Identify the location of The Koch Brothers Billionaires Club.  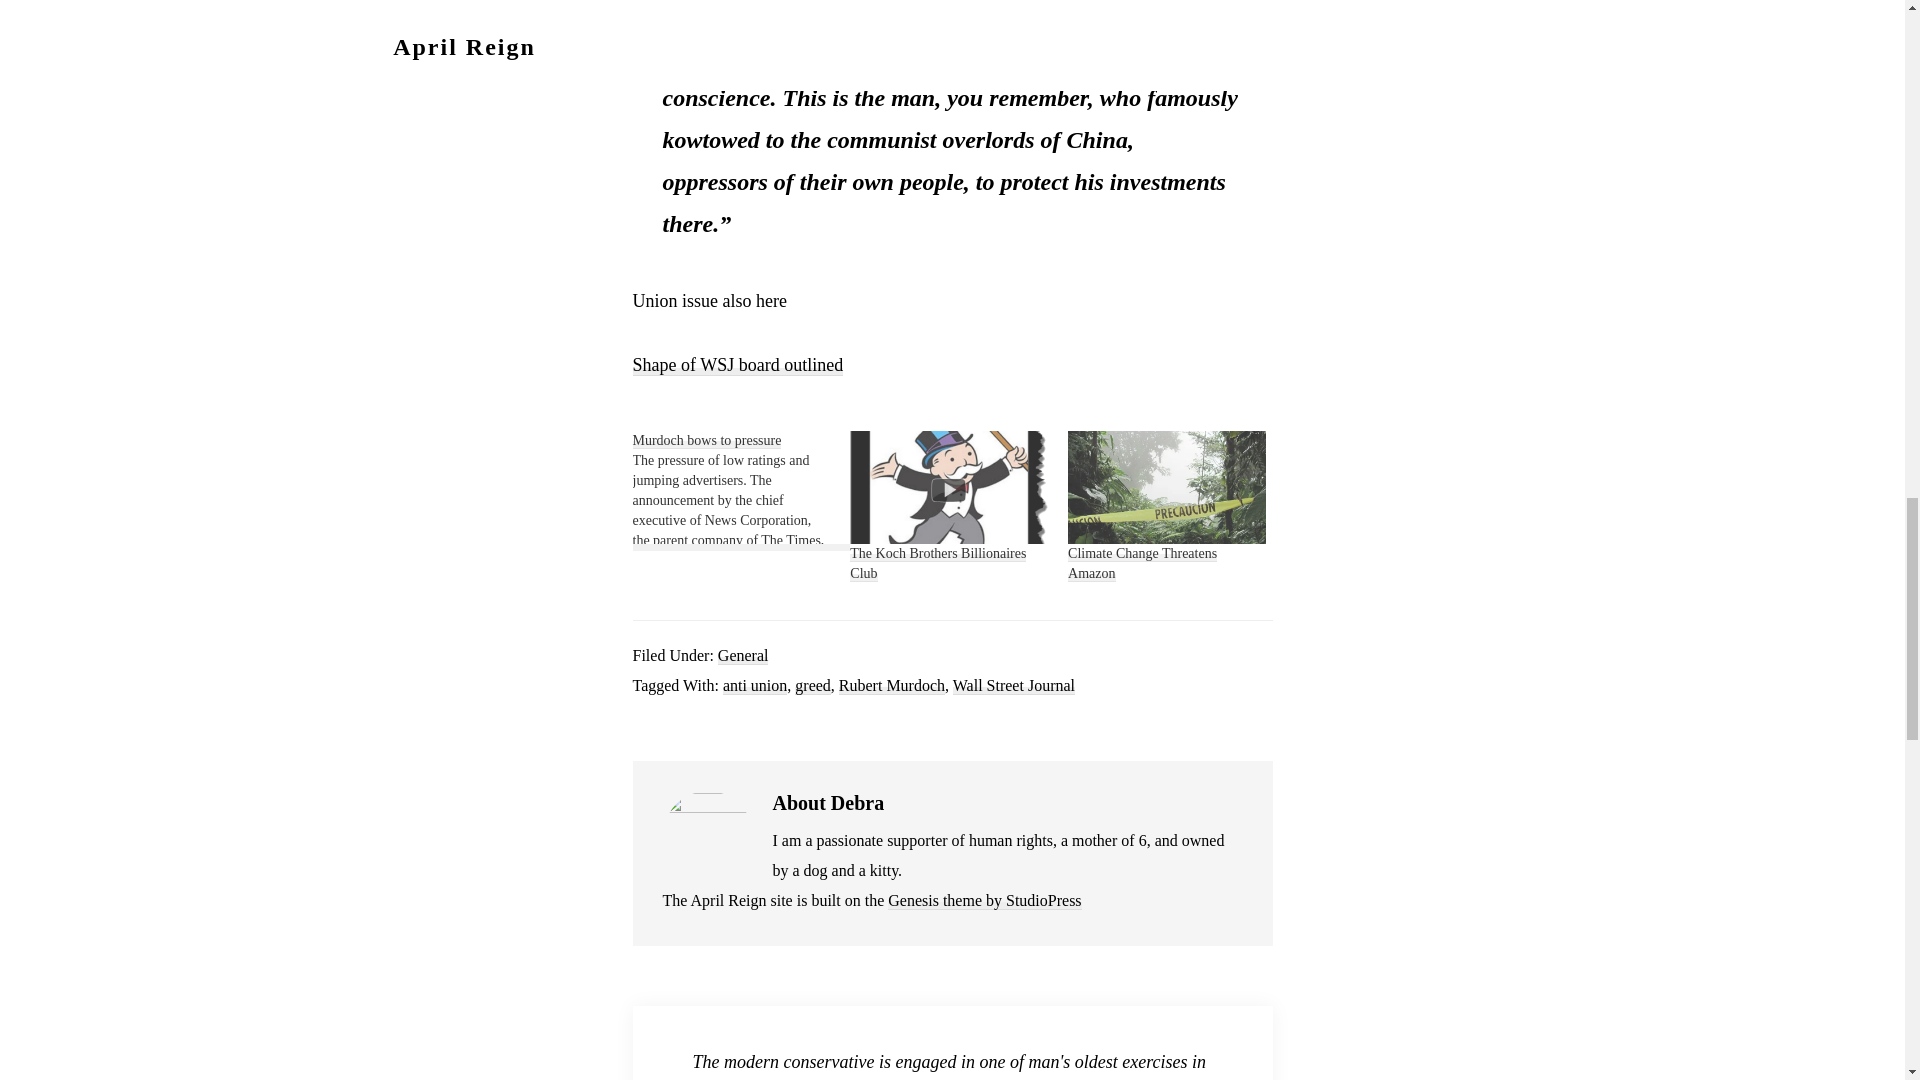
(949, 487).